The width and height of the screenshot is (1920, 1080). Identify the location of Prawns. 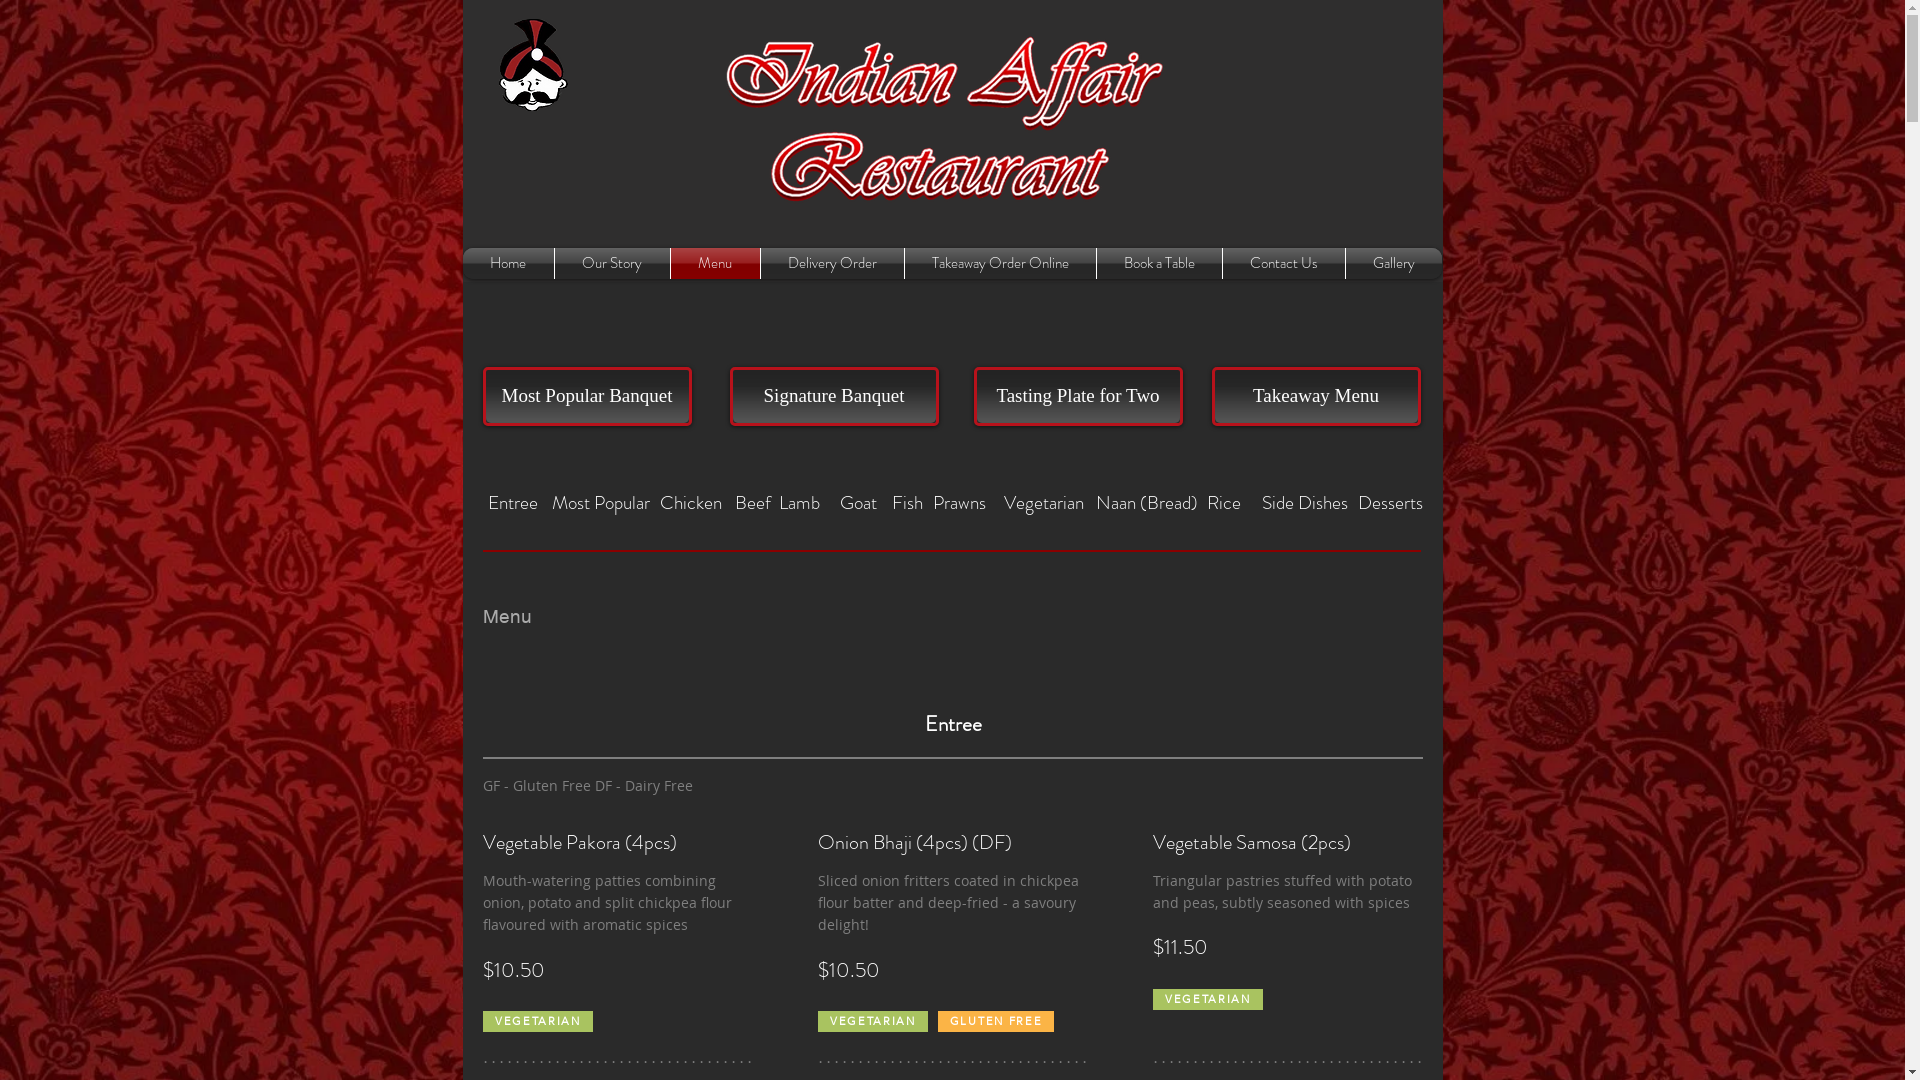
(959, 503).